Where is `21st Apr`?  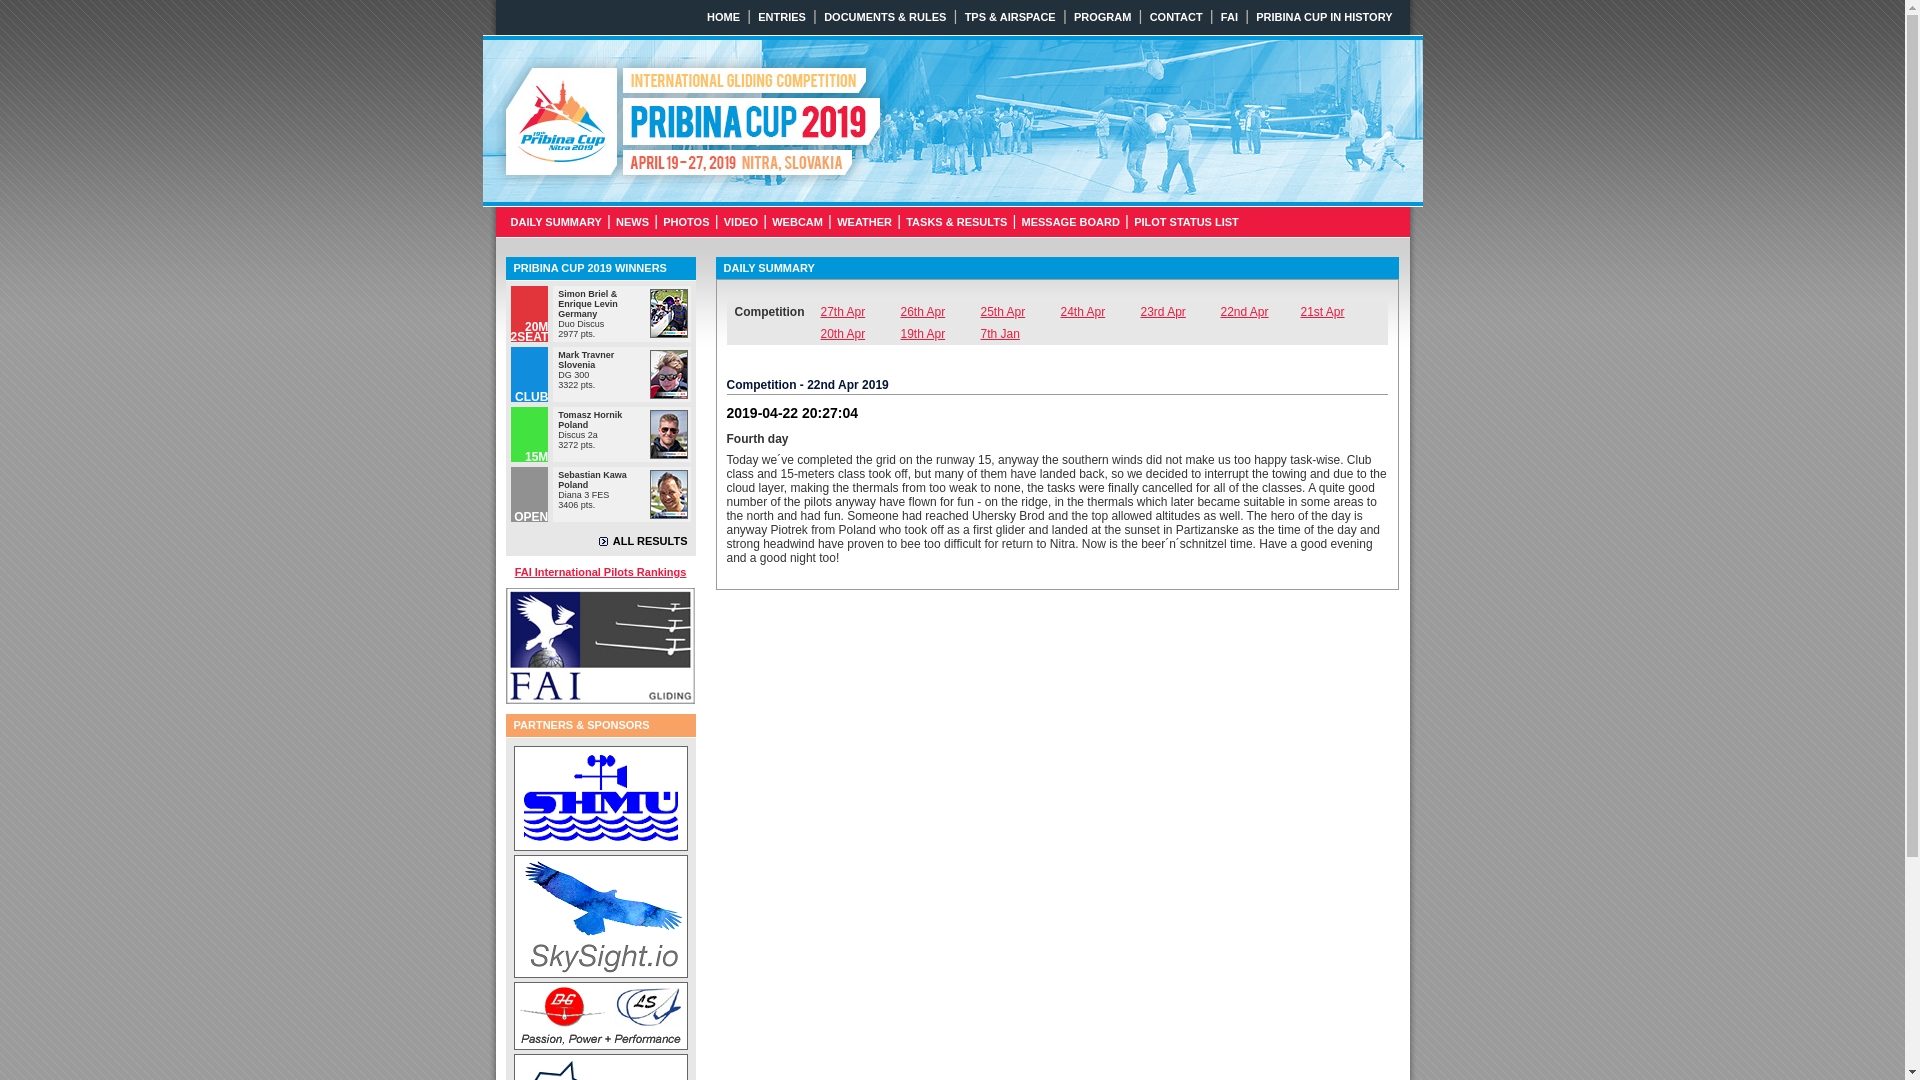 21st Apr is located at coordinates (1340, 312).